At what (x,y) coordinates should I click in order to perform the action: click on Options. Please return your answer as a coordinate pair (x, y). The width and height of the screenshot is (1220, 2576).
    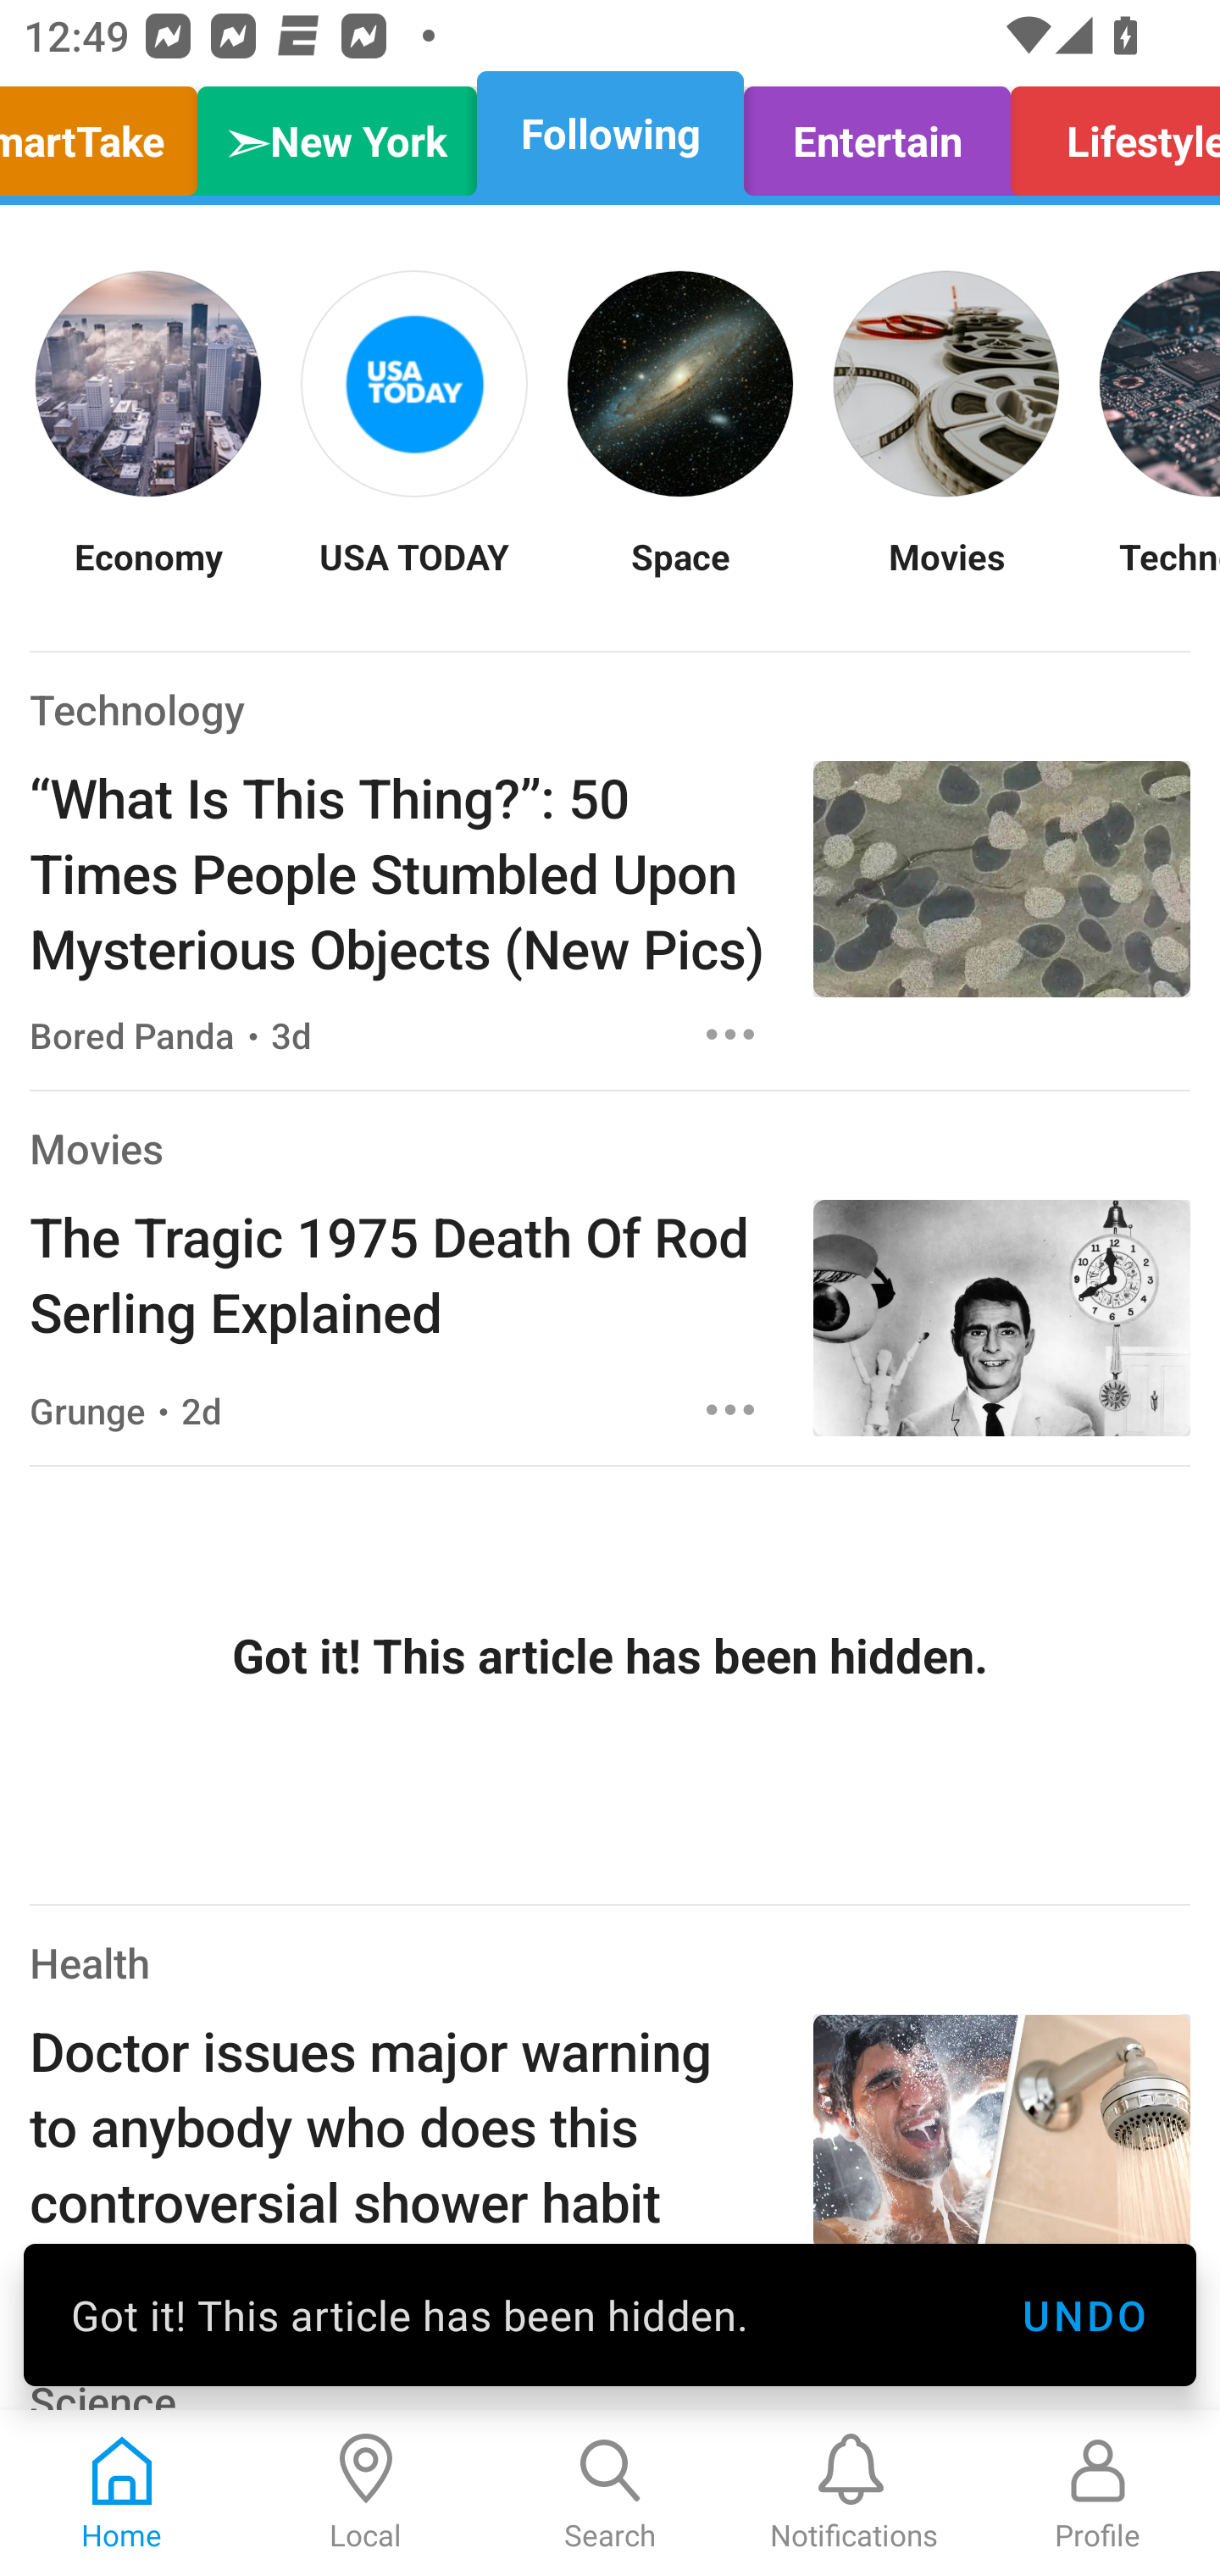
    Looking at the image, I should click on (730, 1410).